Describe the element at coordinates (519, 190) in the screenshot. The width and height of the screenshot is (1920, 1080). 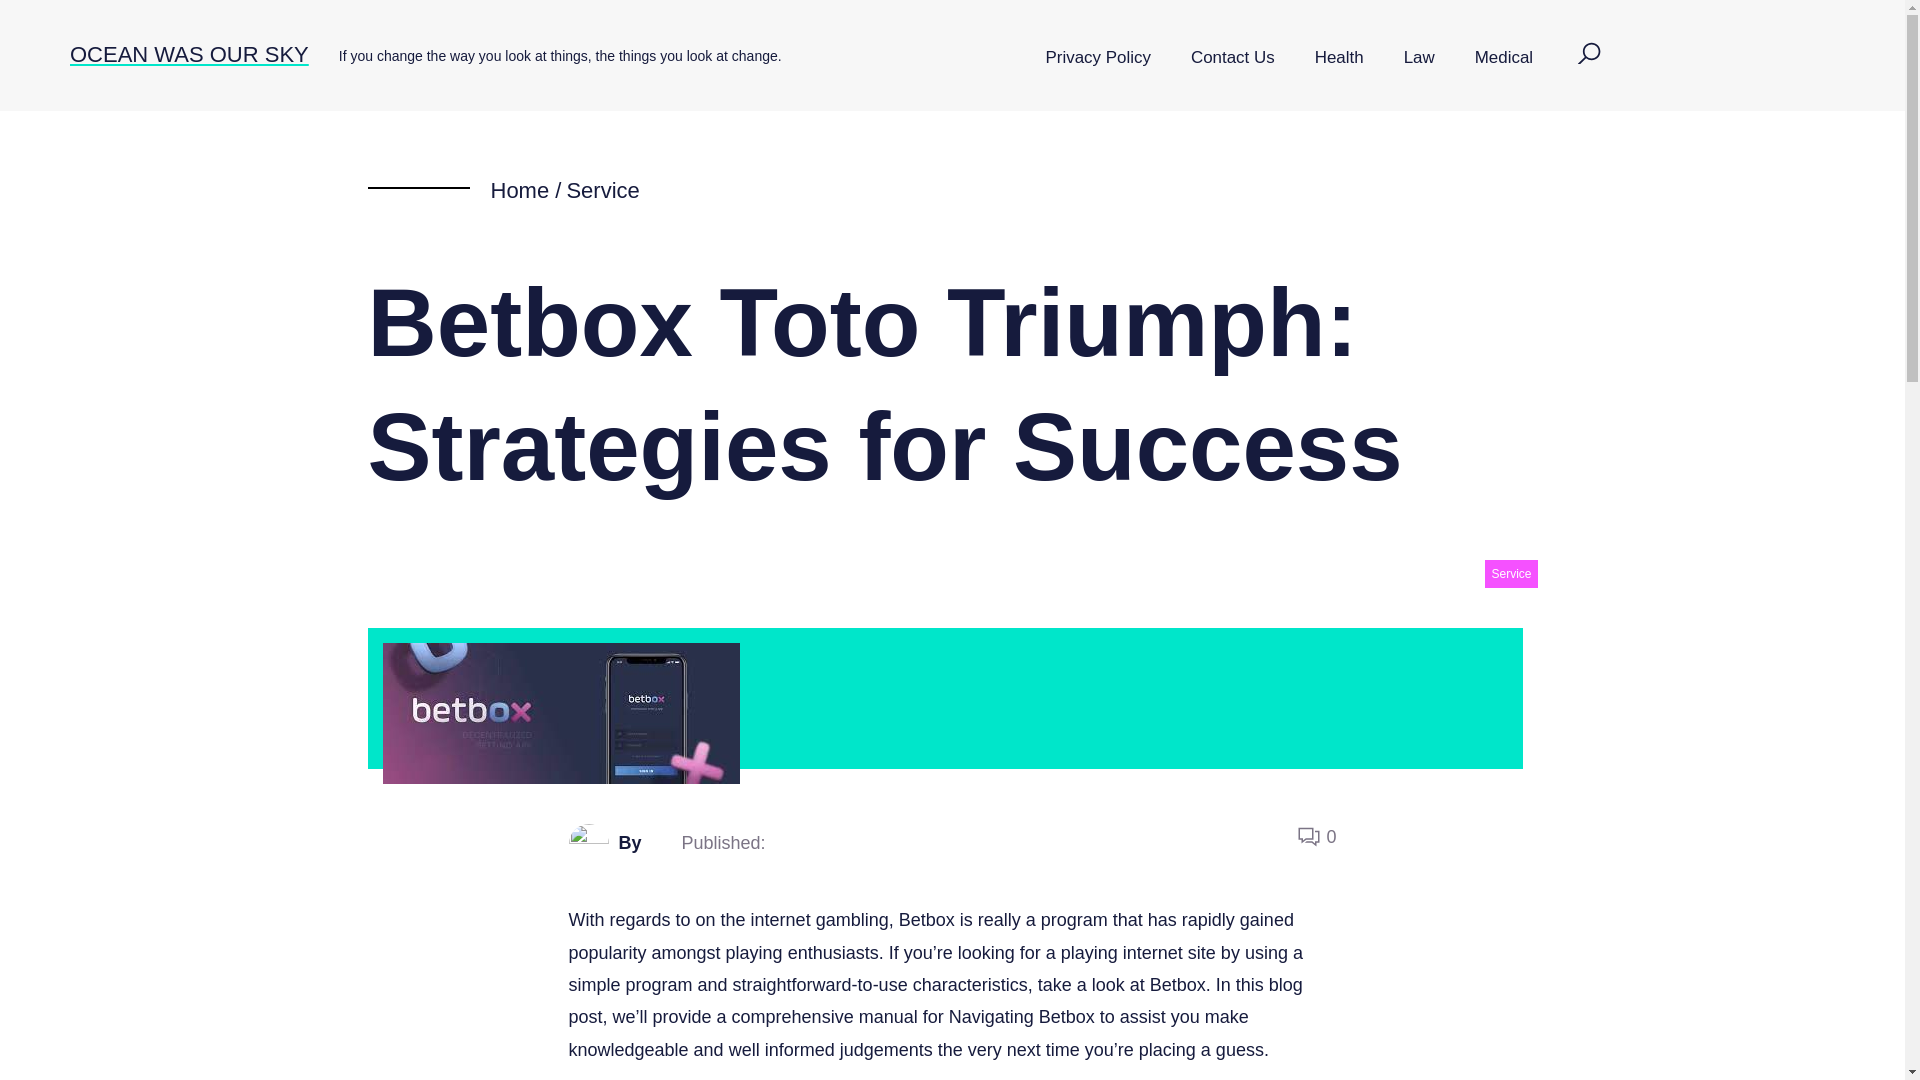
I see `Home` at that location.